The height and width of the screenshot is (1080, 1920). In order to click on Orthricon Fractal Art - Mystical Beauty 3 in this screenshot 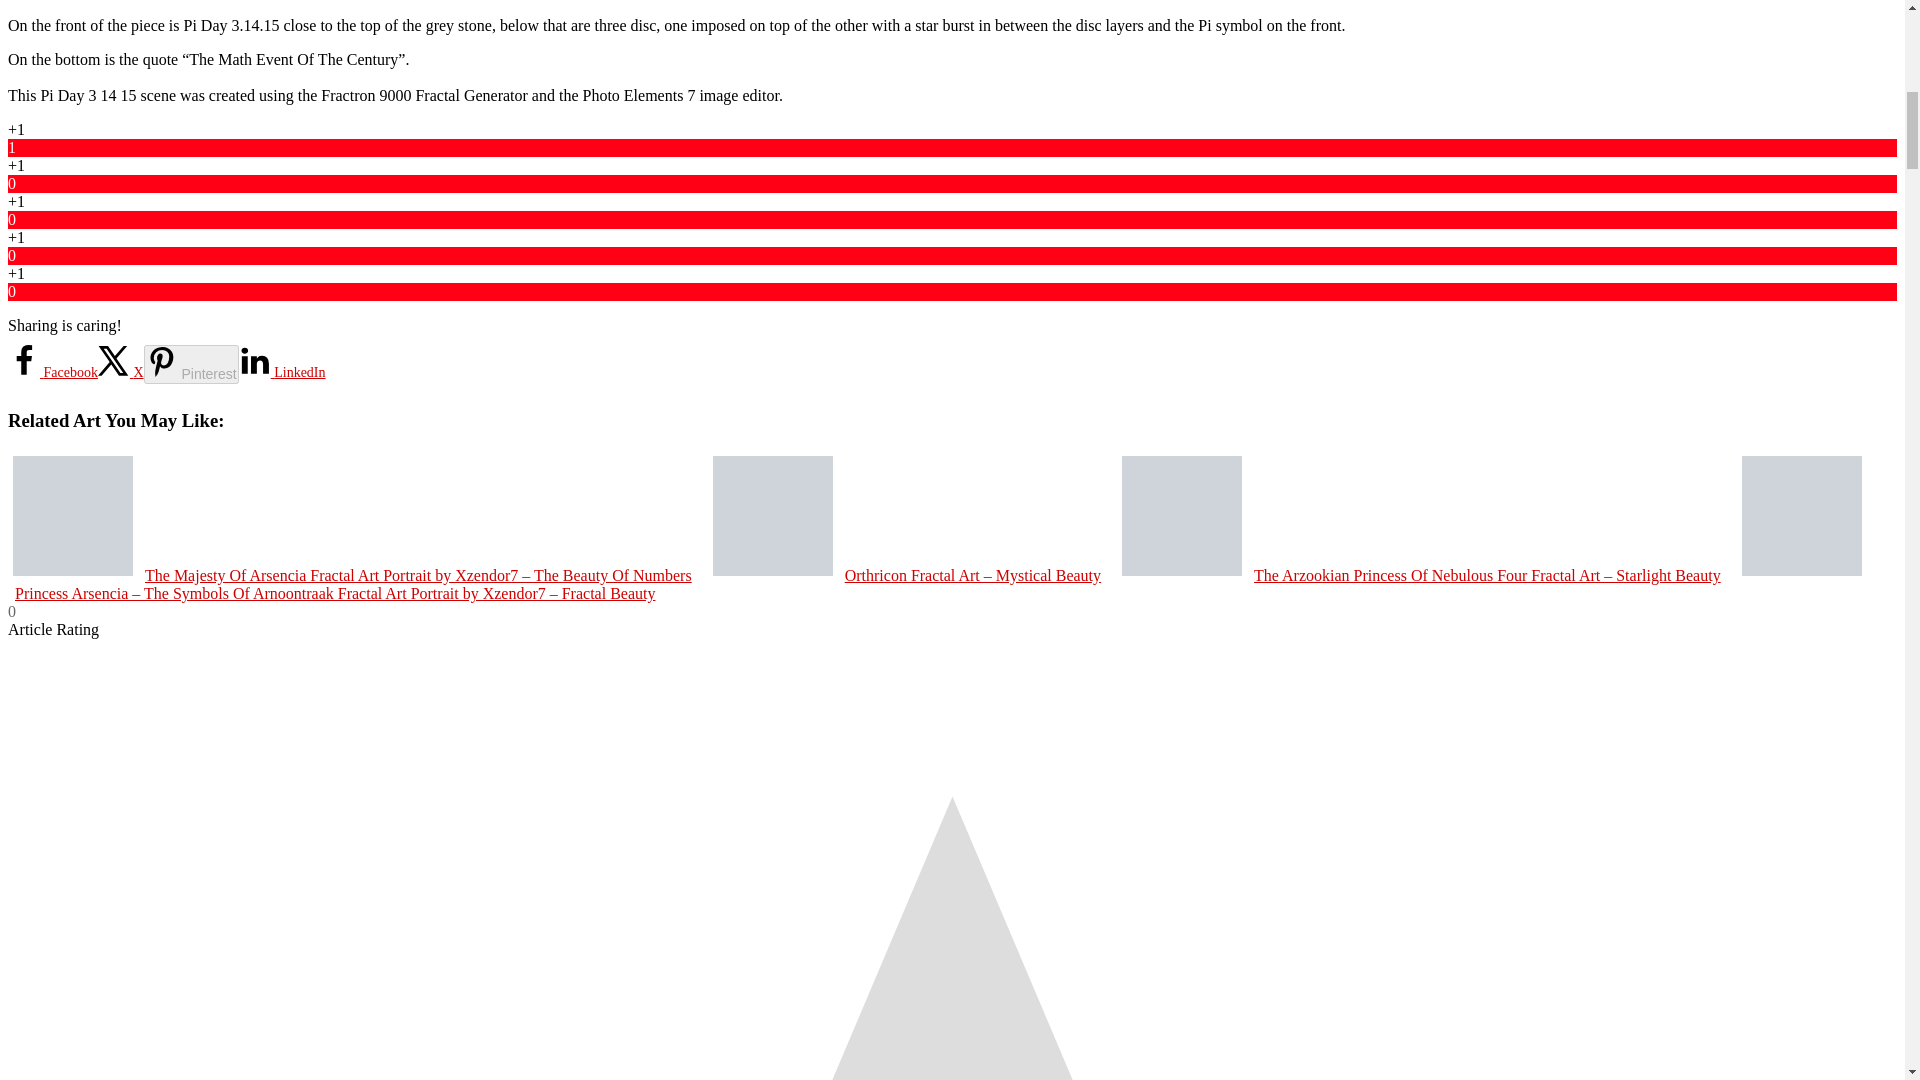, I will do `click(772, 515)`.